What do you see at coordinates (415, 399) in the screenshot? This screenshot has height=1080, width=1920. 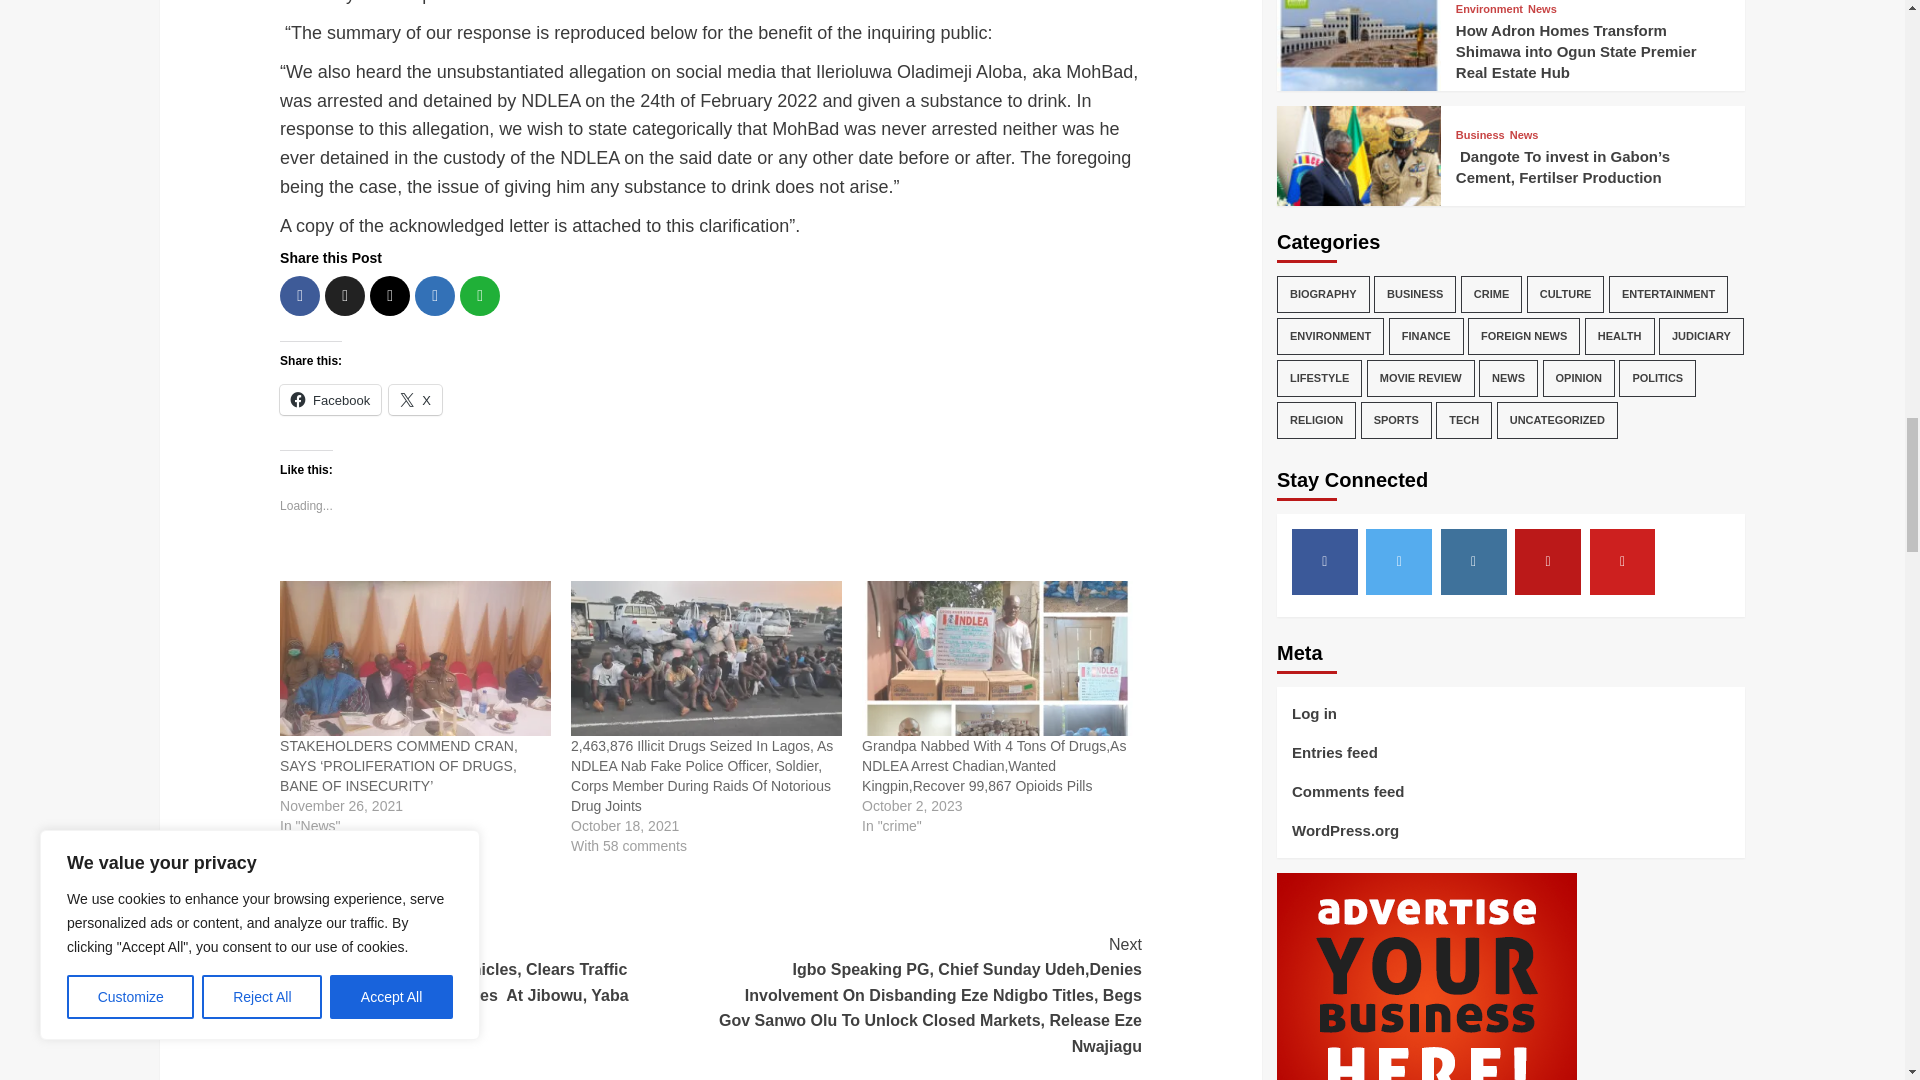 I see `Click to share on X` at bounding box center [415, 399].